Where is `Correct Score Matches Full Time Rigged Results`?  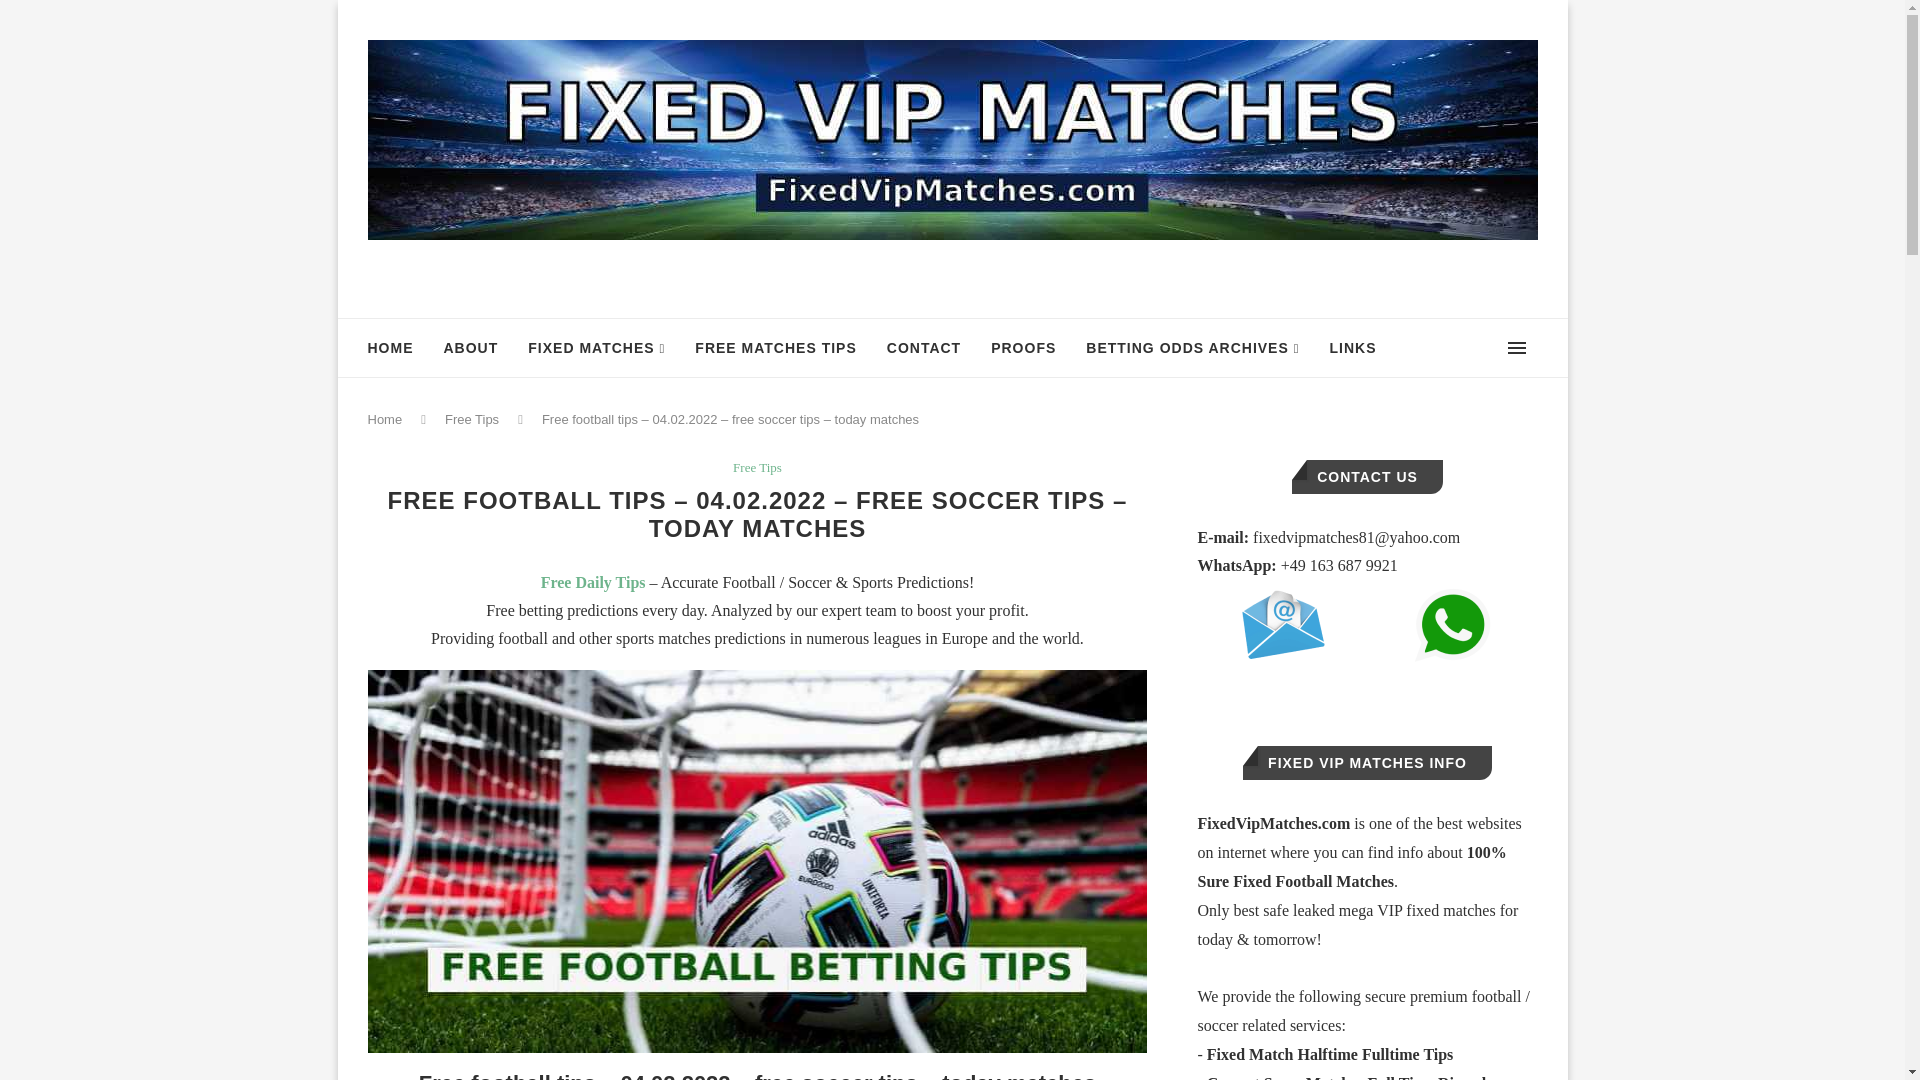 Correct Score Matches Full Time Rigged Results is located at coordinates (1342, 1077).